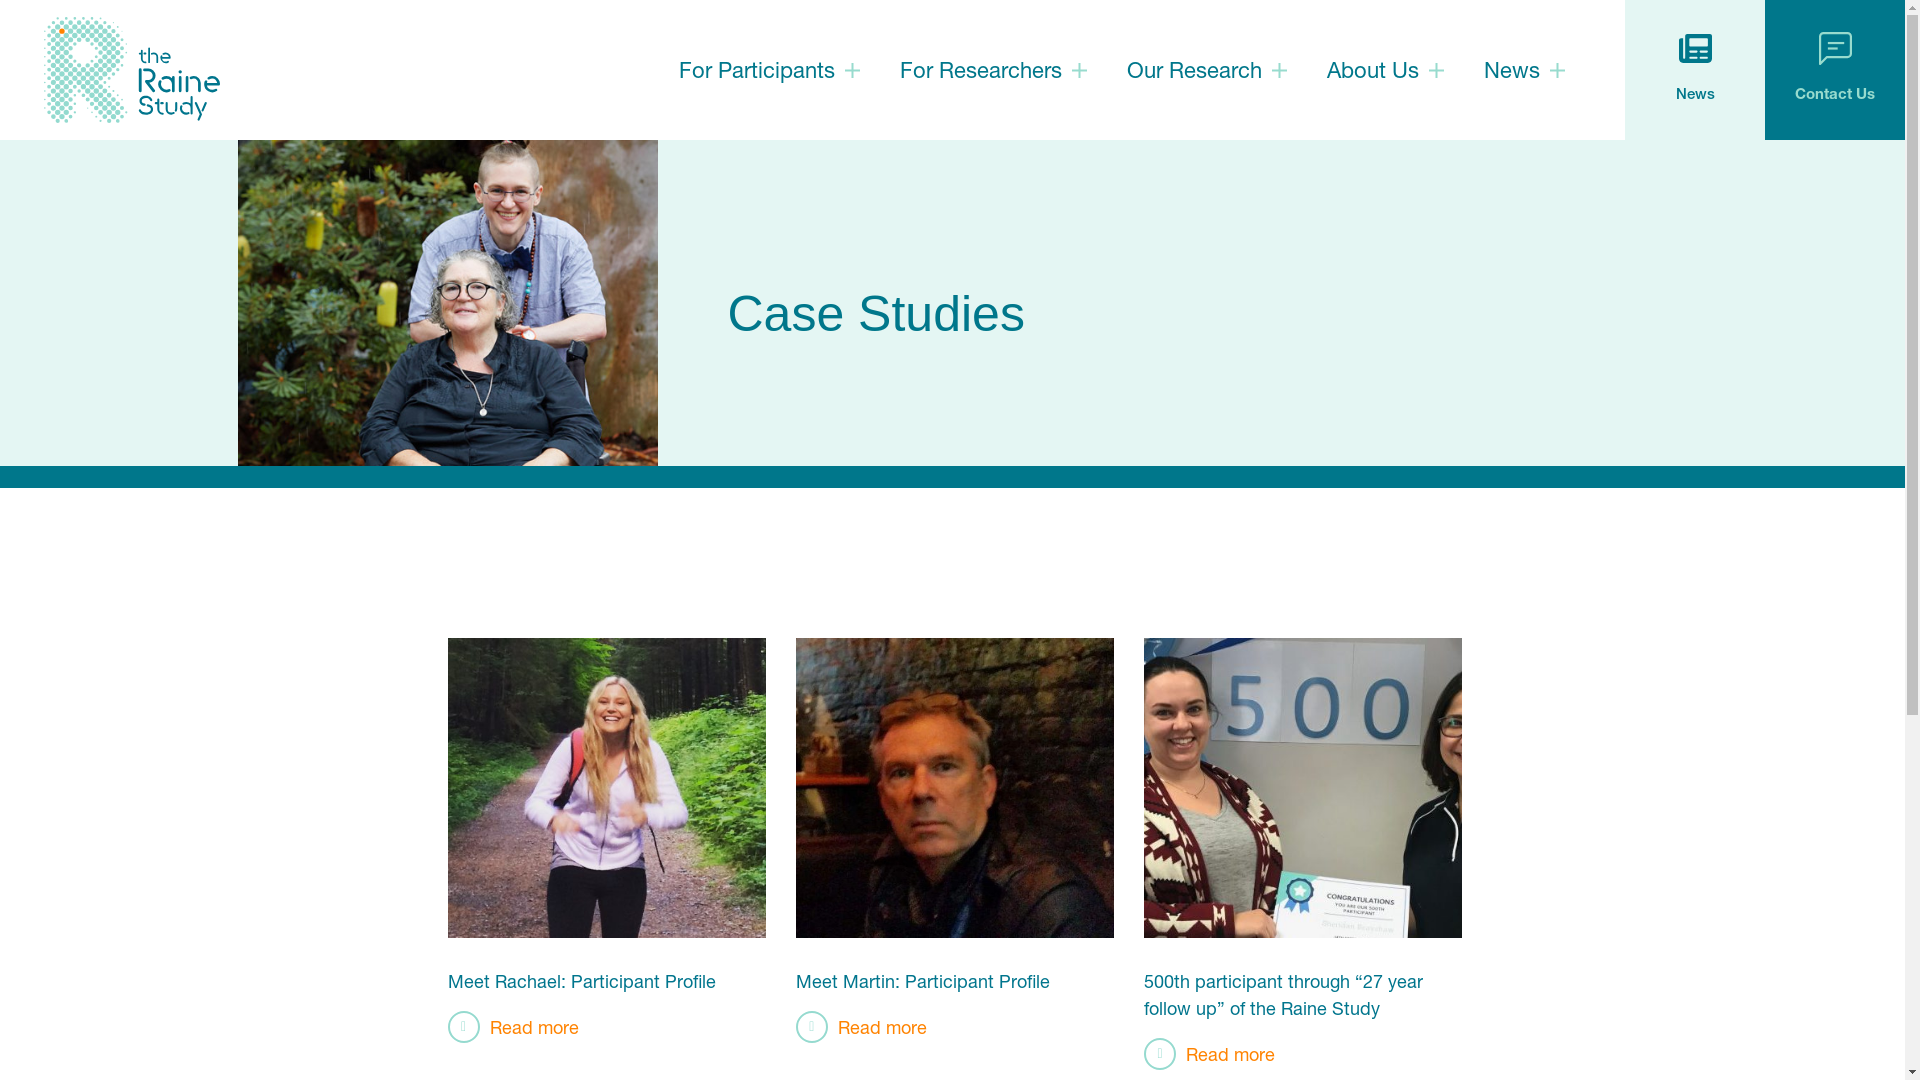  I want to click on About Us, so click(1373, 70).